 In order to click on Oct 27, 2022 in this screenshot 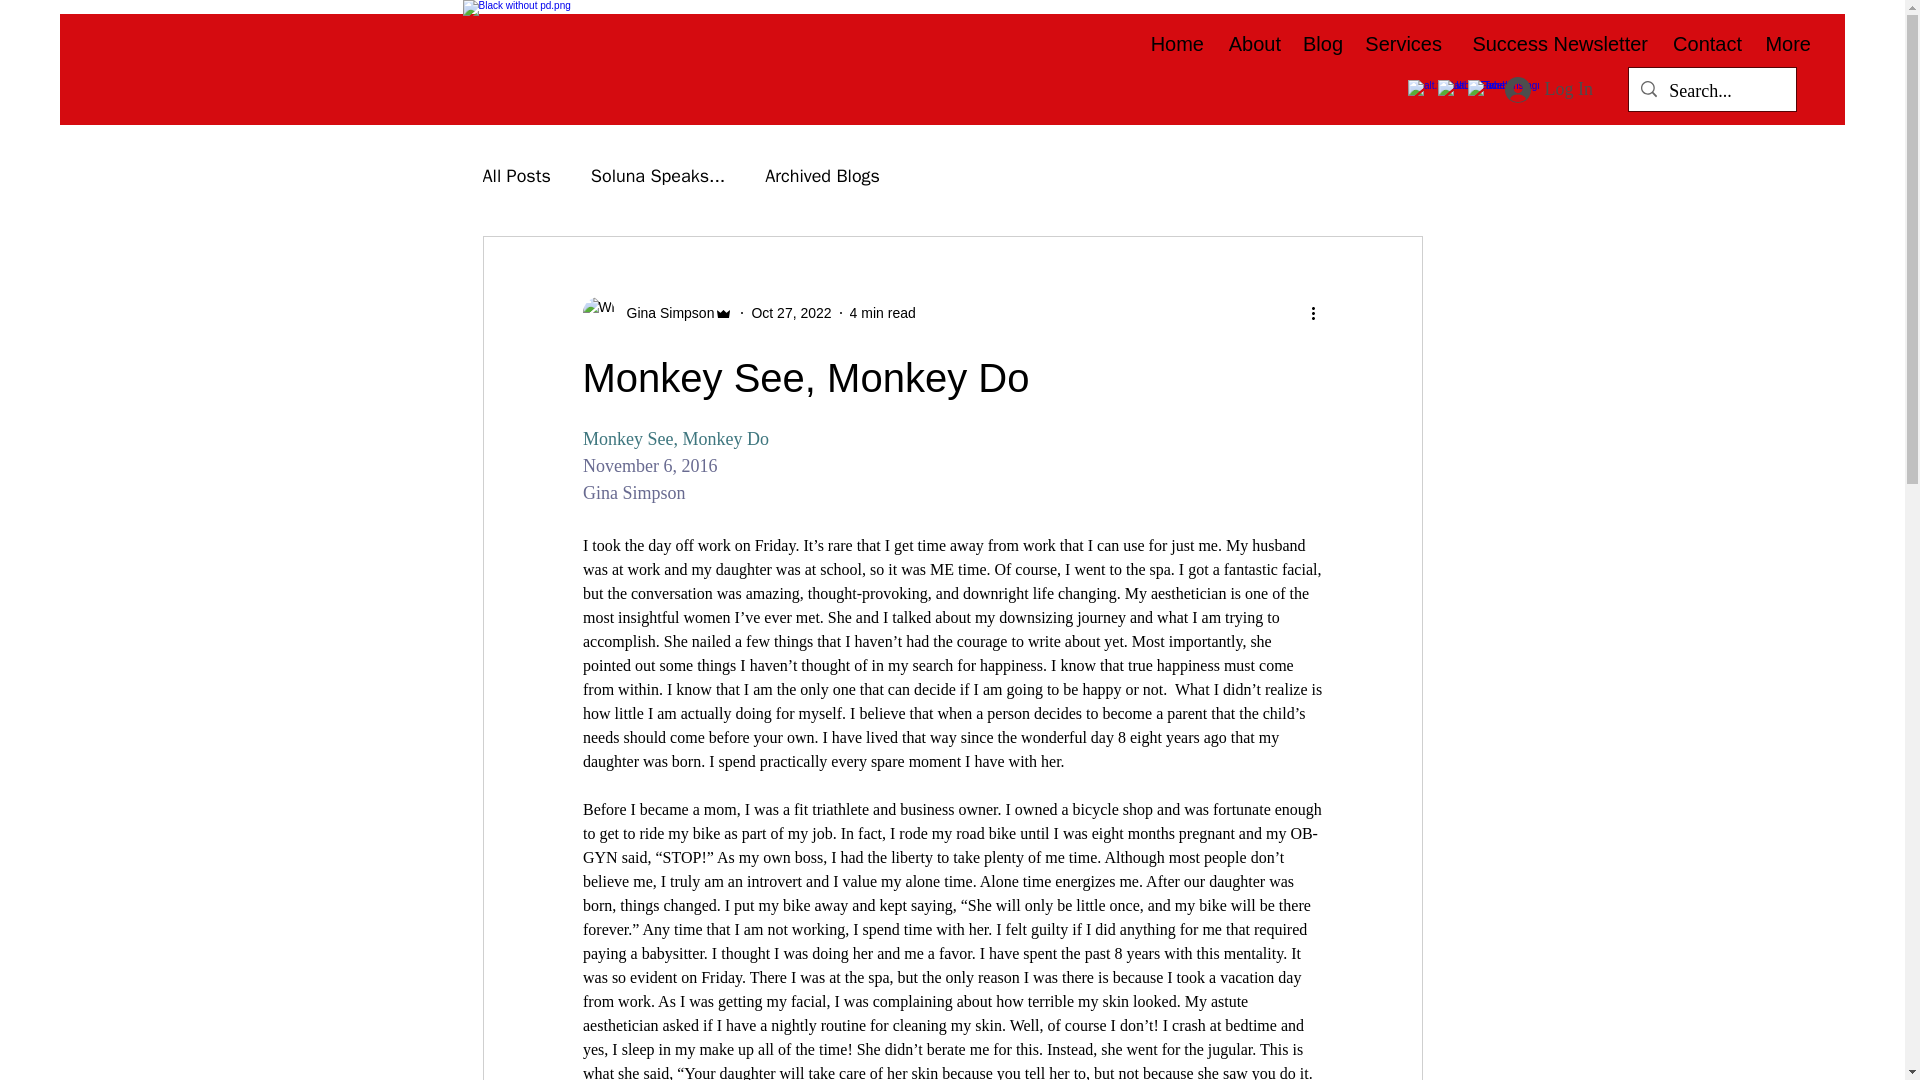, I will do `click(790, 311)`.